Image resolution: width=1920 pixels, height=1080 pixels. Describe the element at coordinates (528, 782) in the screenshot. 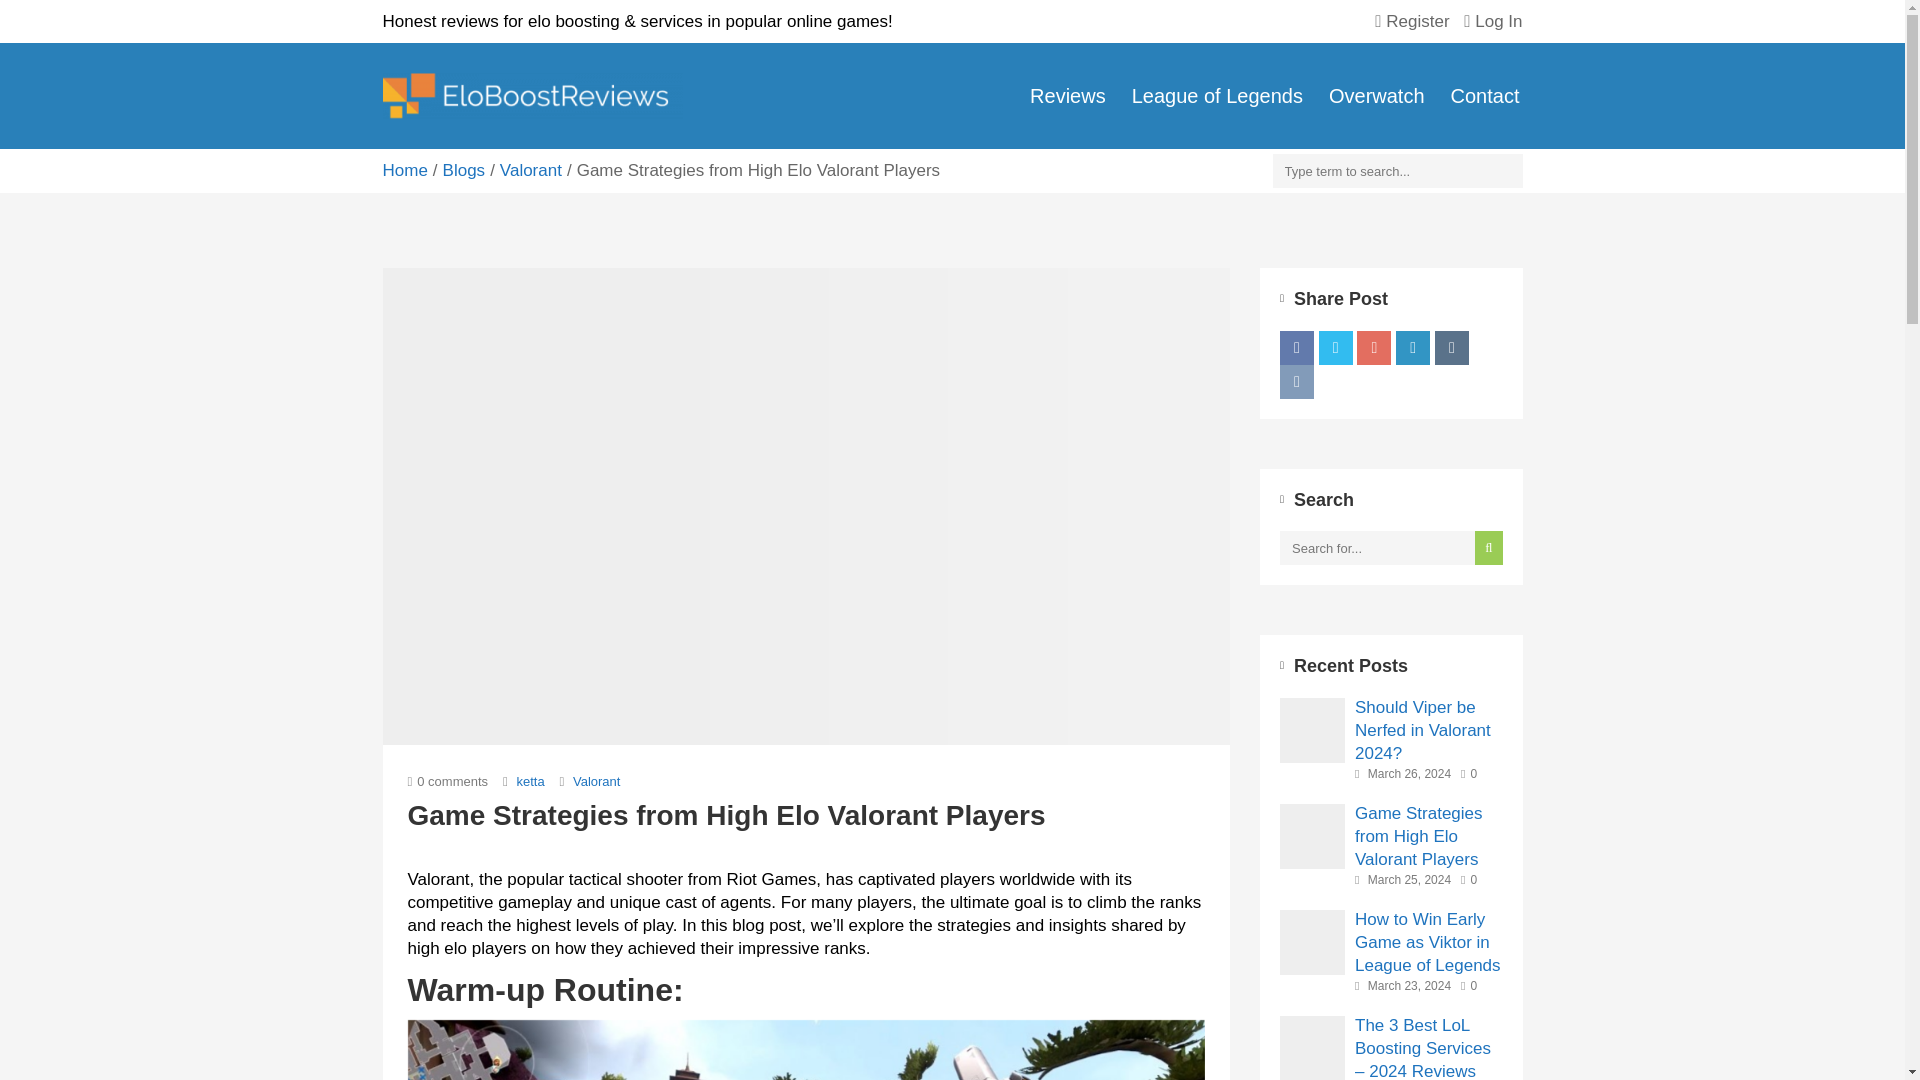

I see `ketta` at that location.